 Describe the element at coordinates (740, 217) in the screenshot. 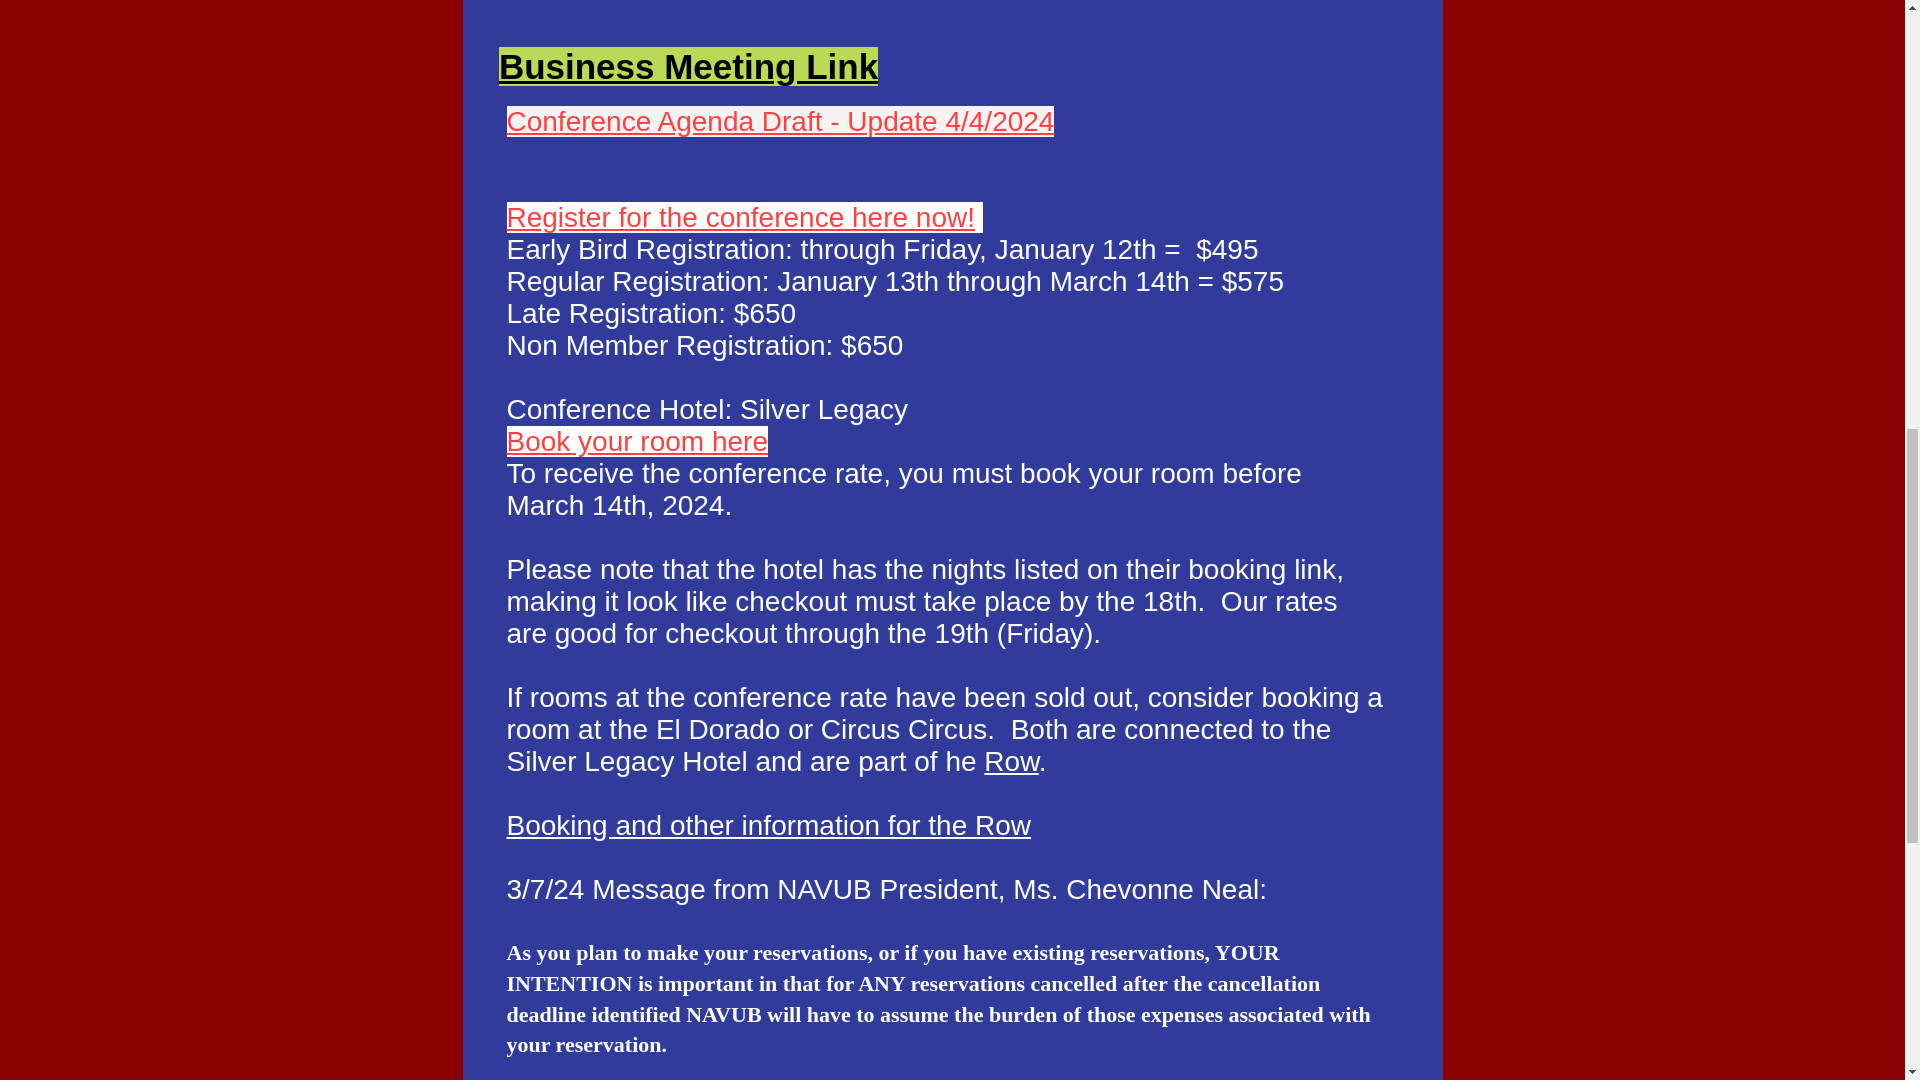

I see `Register for the conference here now!` at that location.